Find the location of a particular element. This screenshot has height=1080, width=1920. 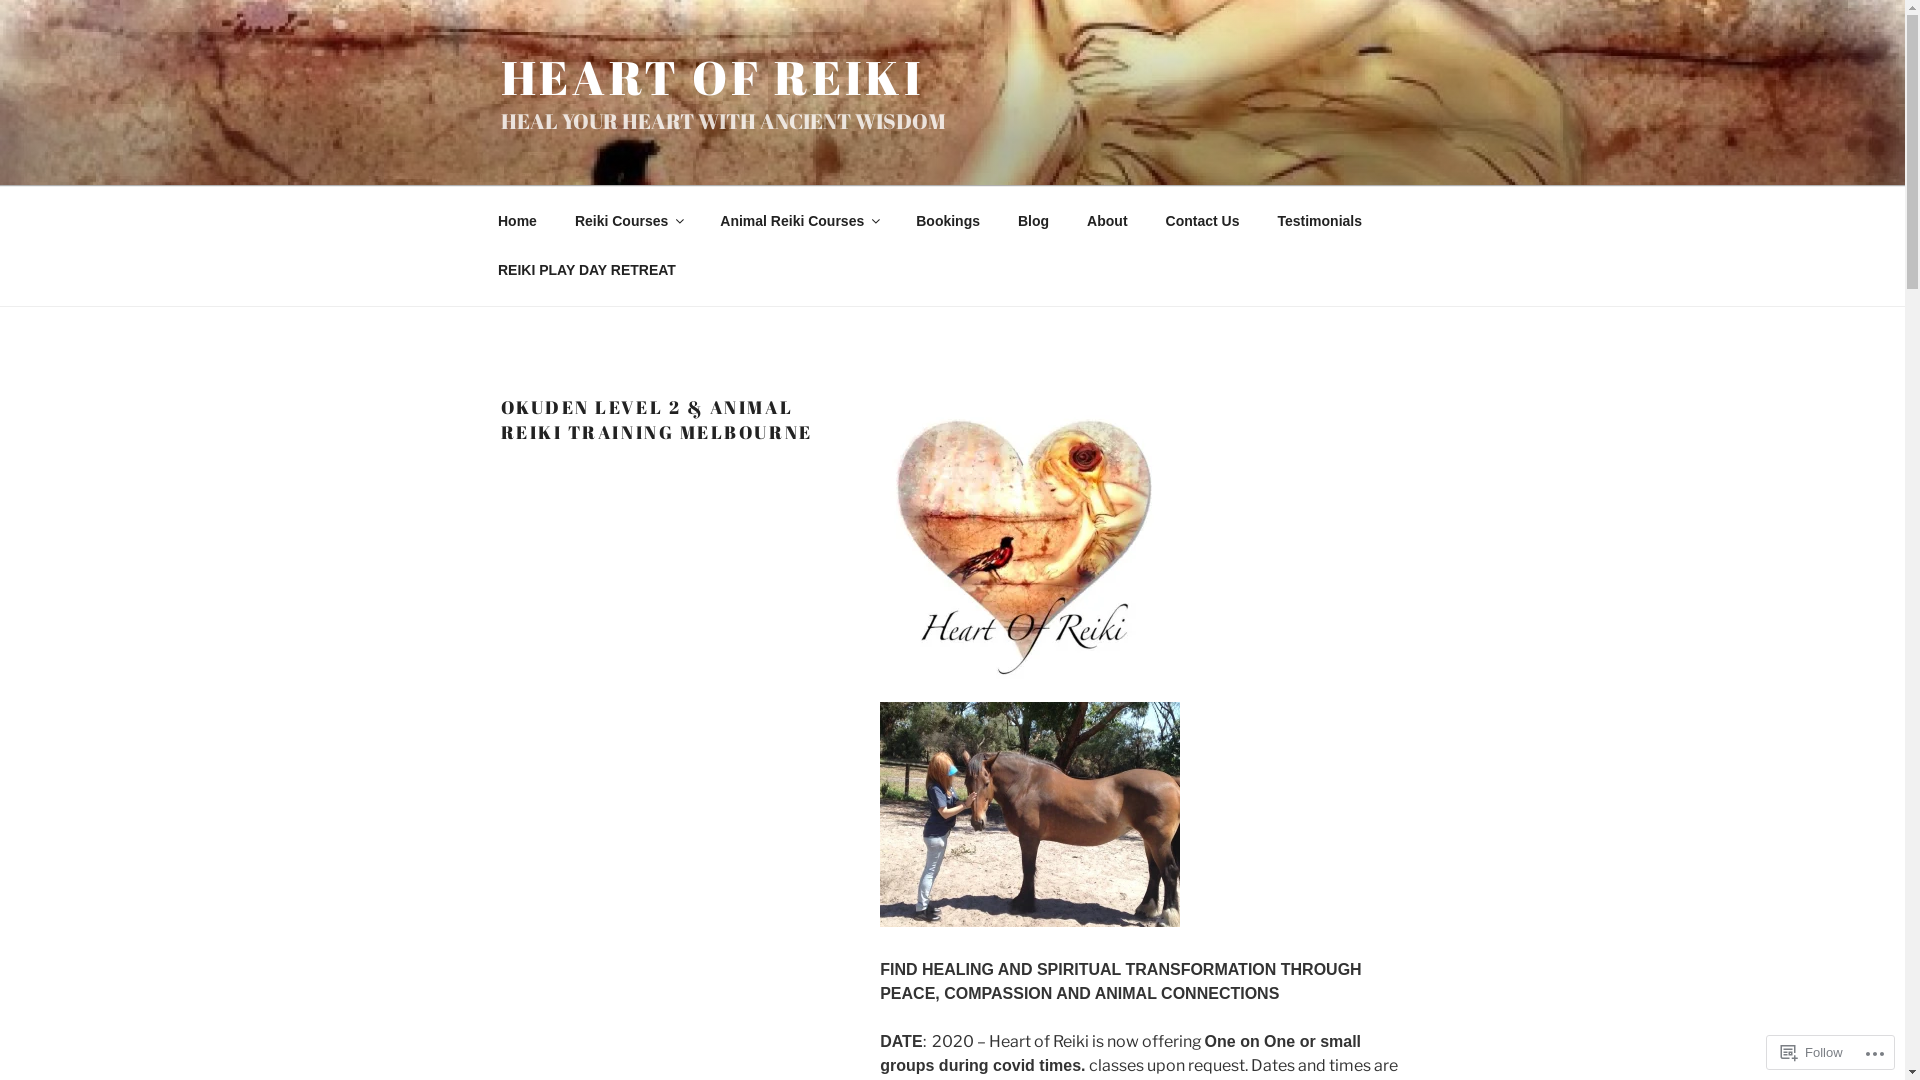

Home is located at coordinates (517, 222).